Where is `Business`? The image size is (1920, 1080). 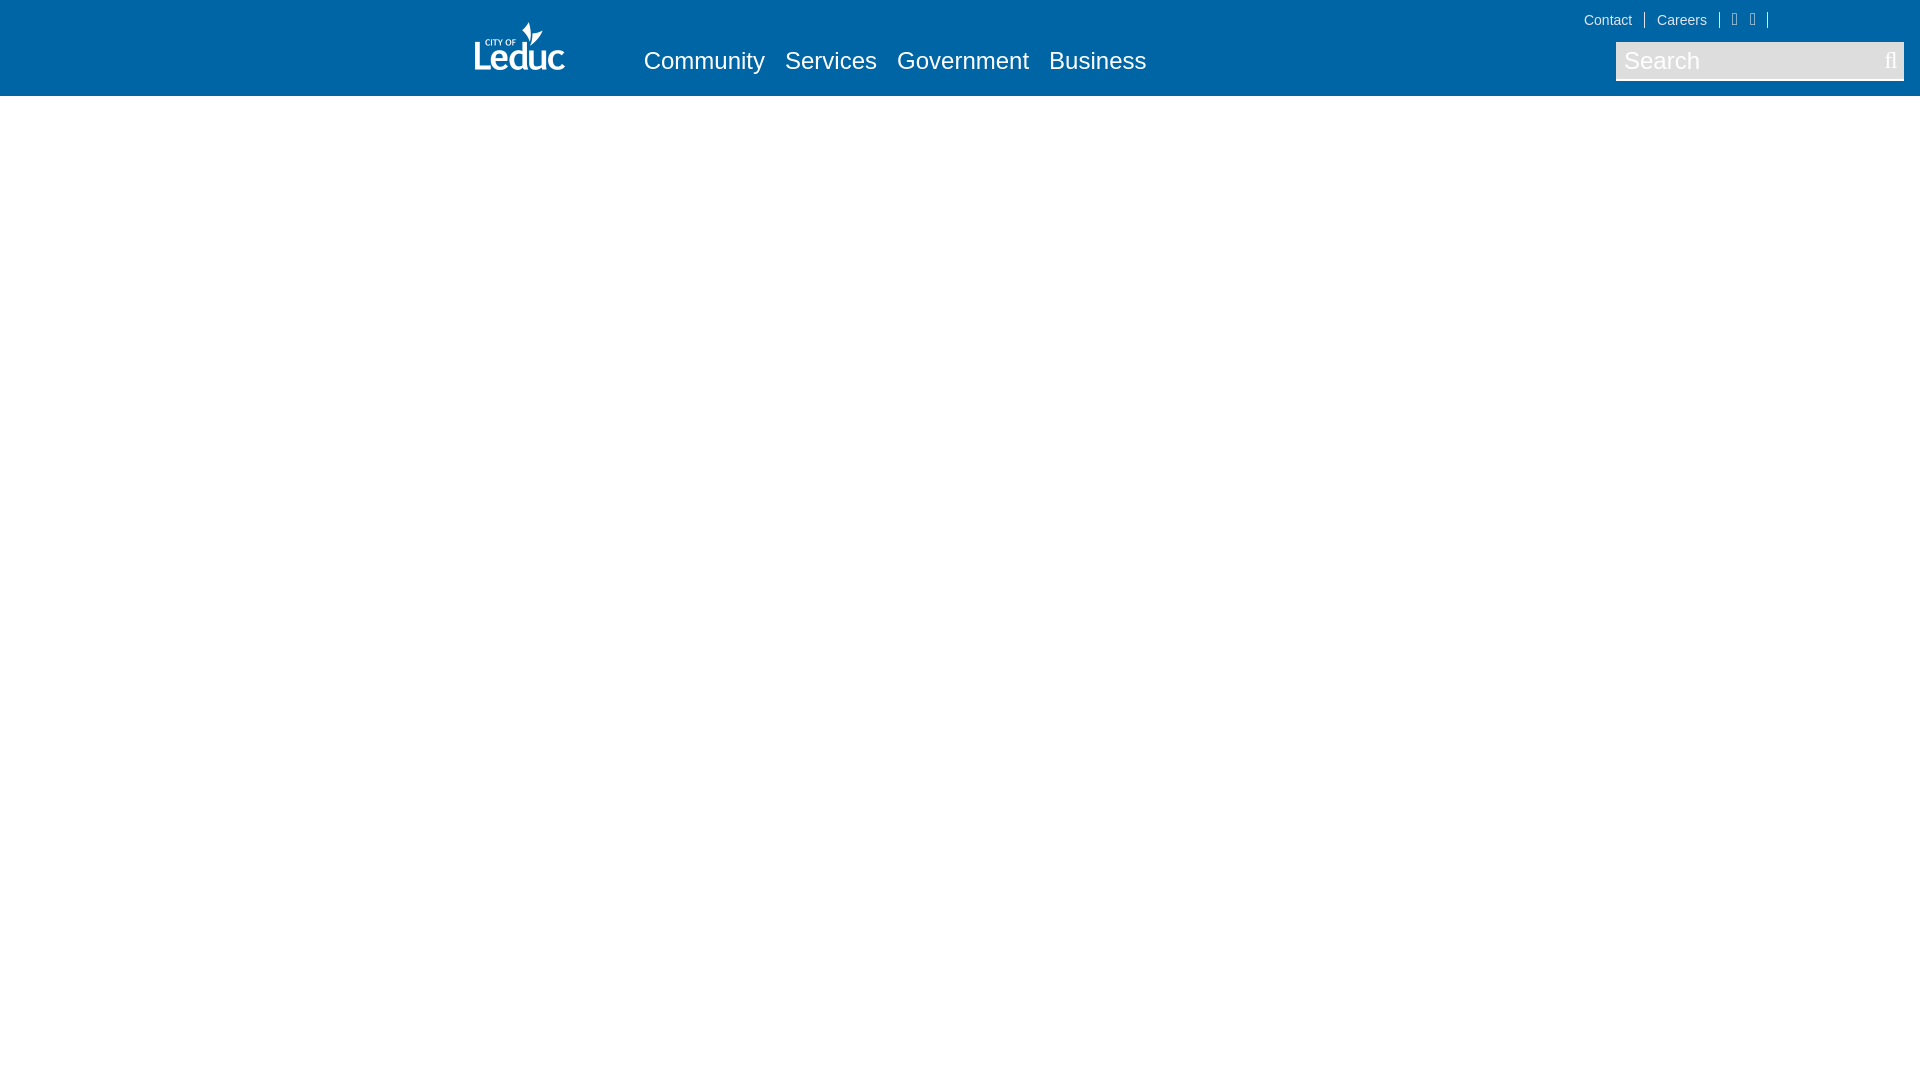 Business is located at coordinates (1097, 60).